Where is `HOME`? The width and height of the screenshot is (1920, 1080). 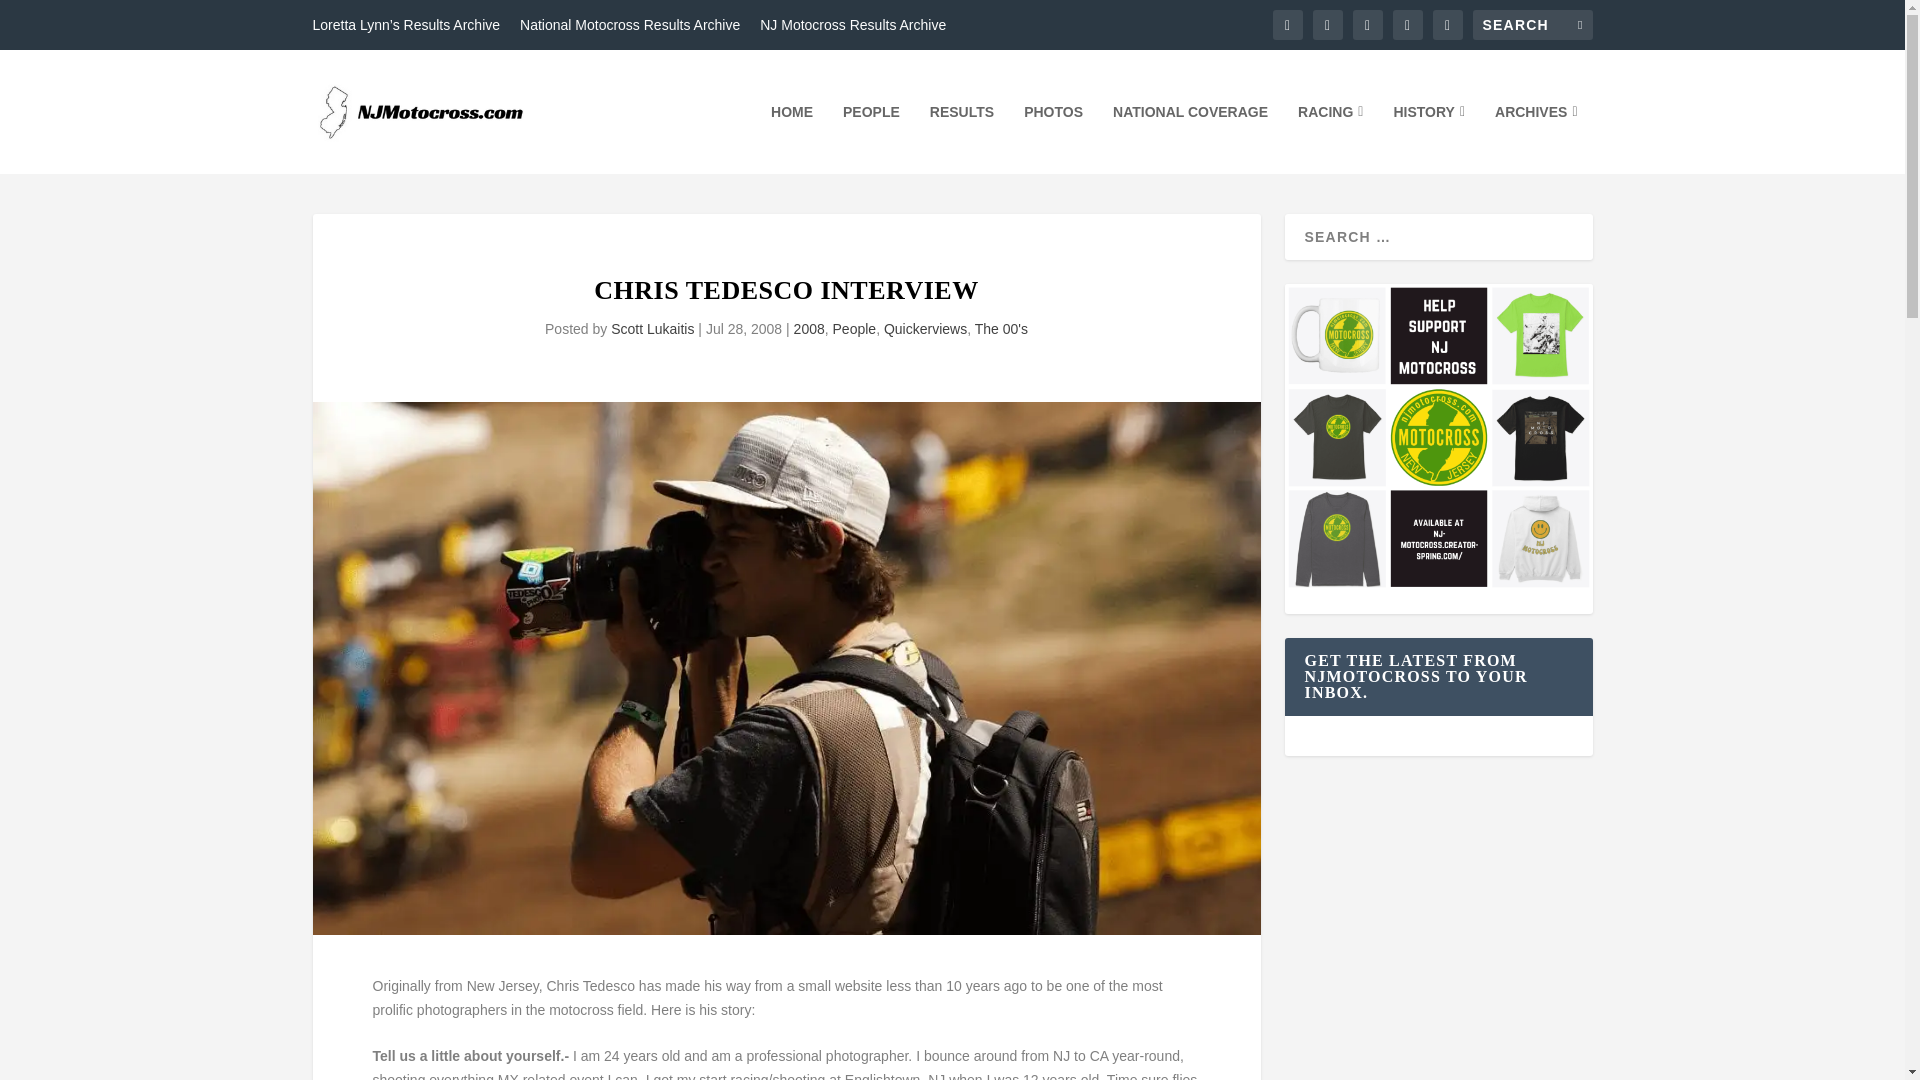
HOME is located at coordinates (792, 138).